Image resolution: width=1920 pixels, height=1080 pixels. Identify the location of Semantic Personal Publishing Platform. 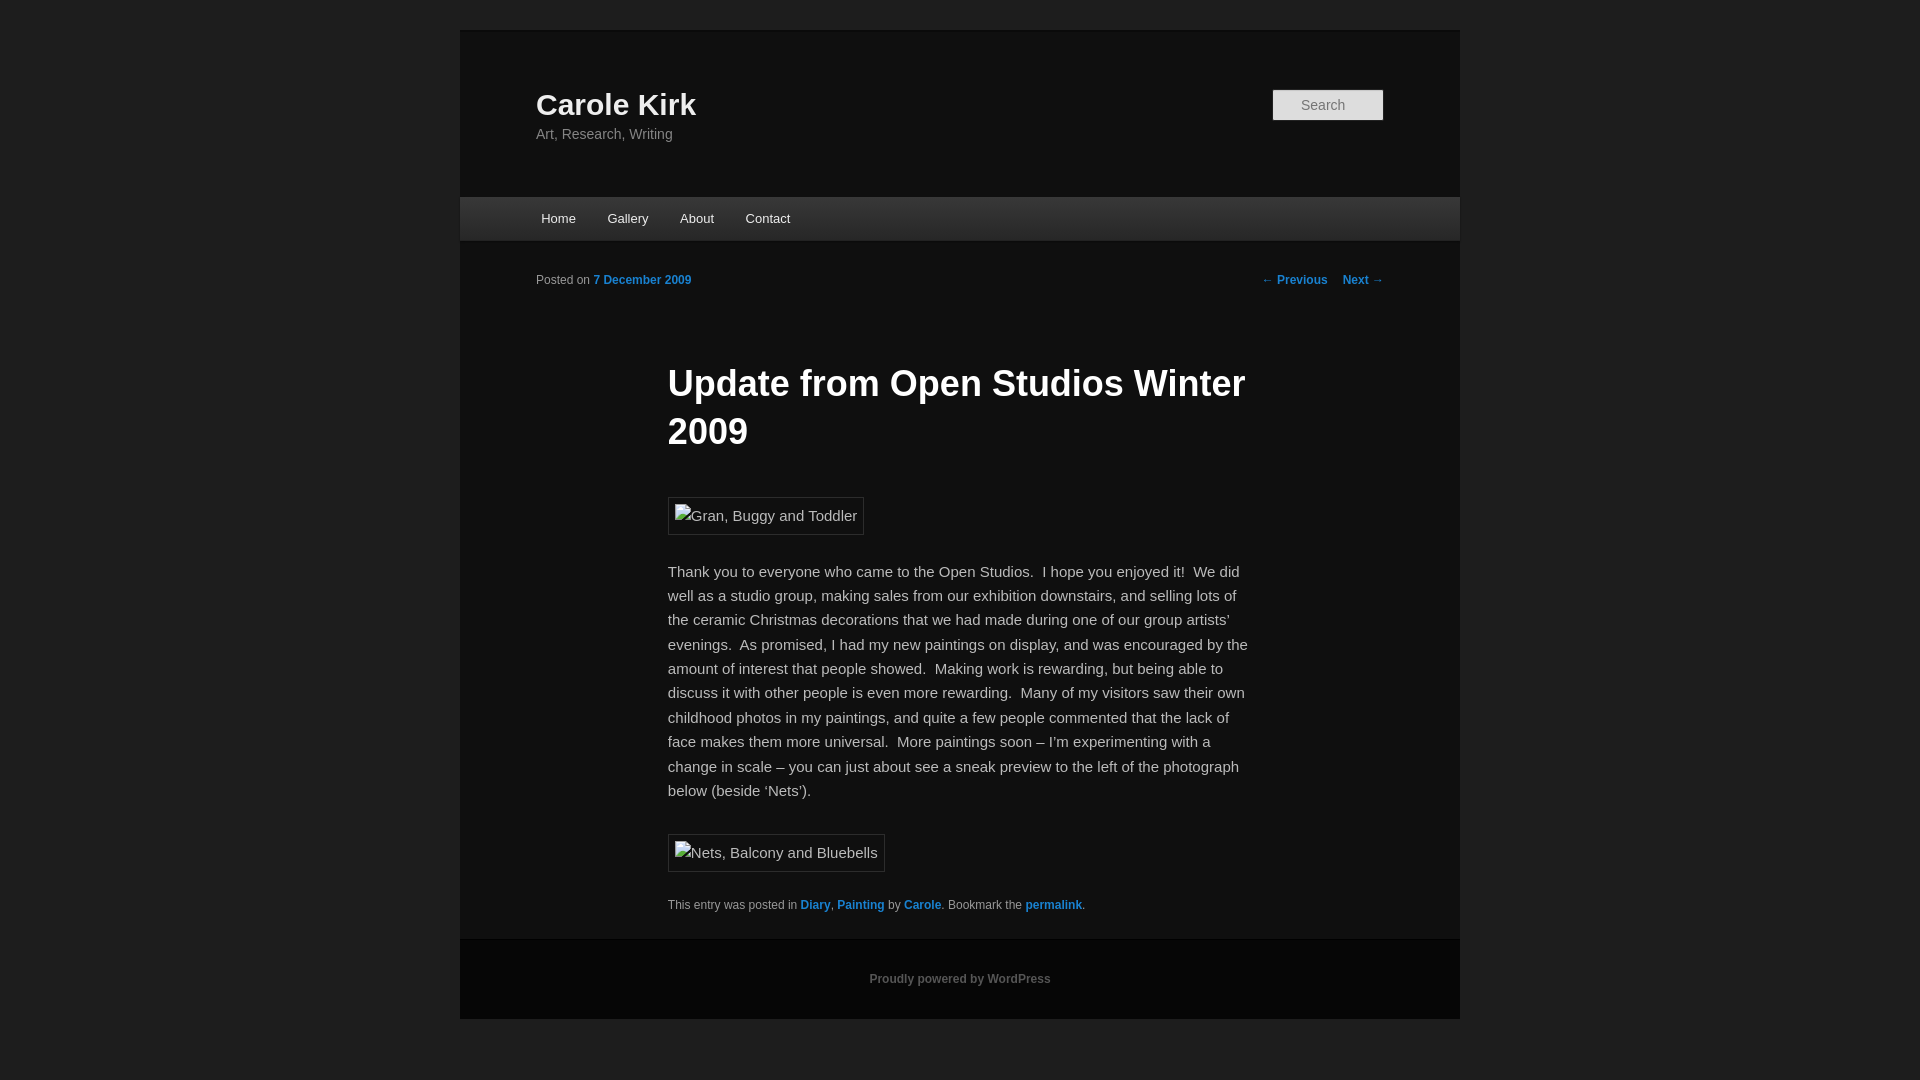
(960, 979).